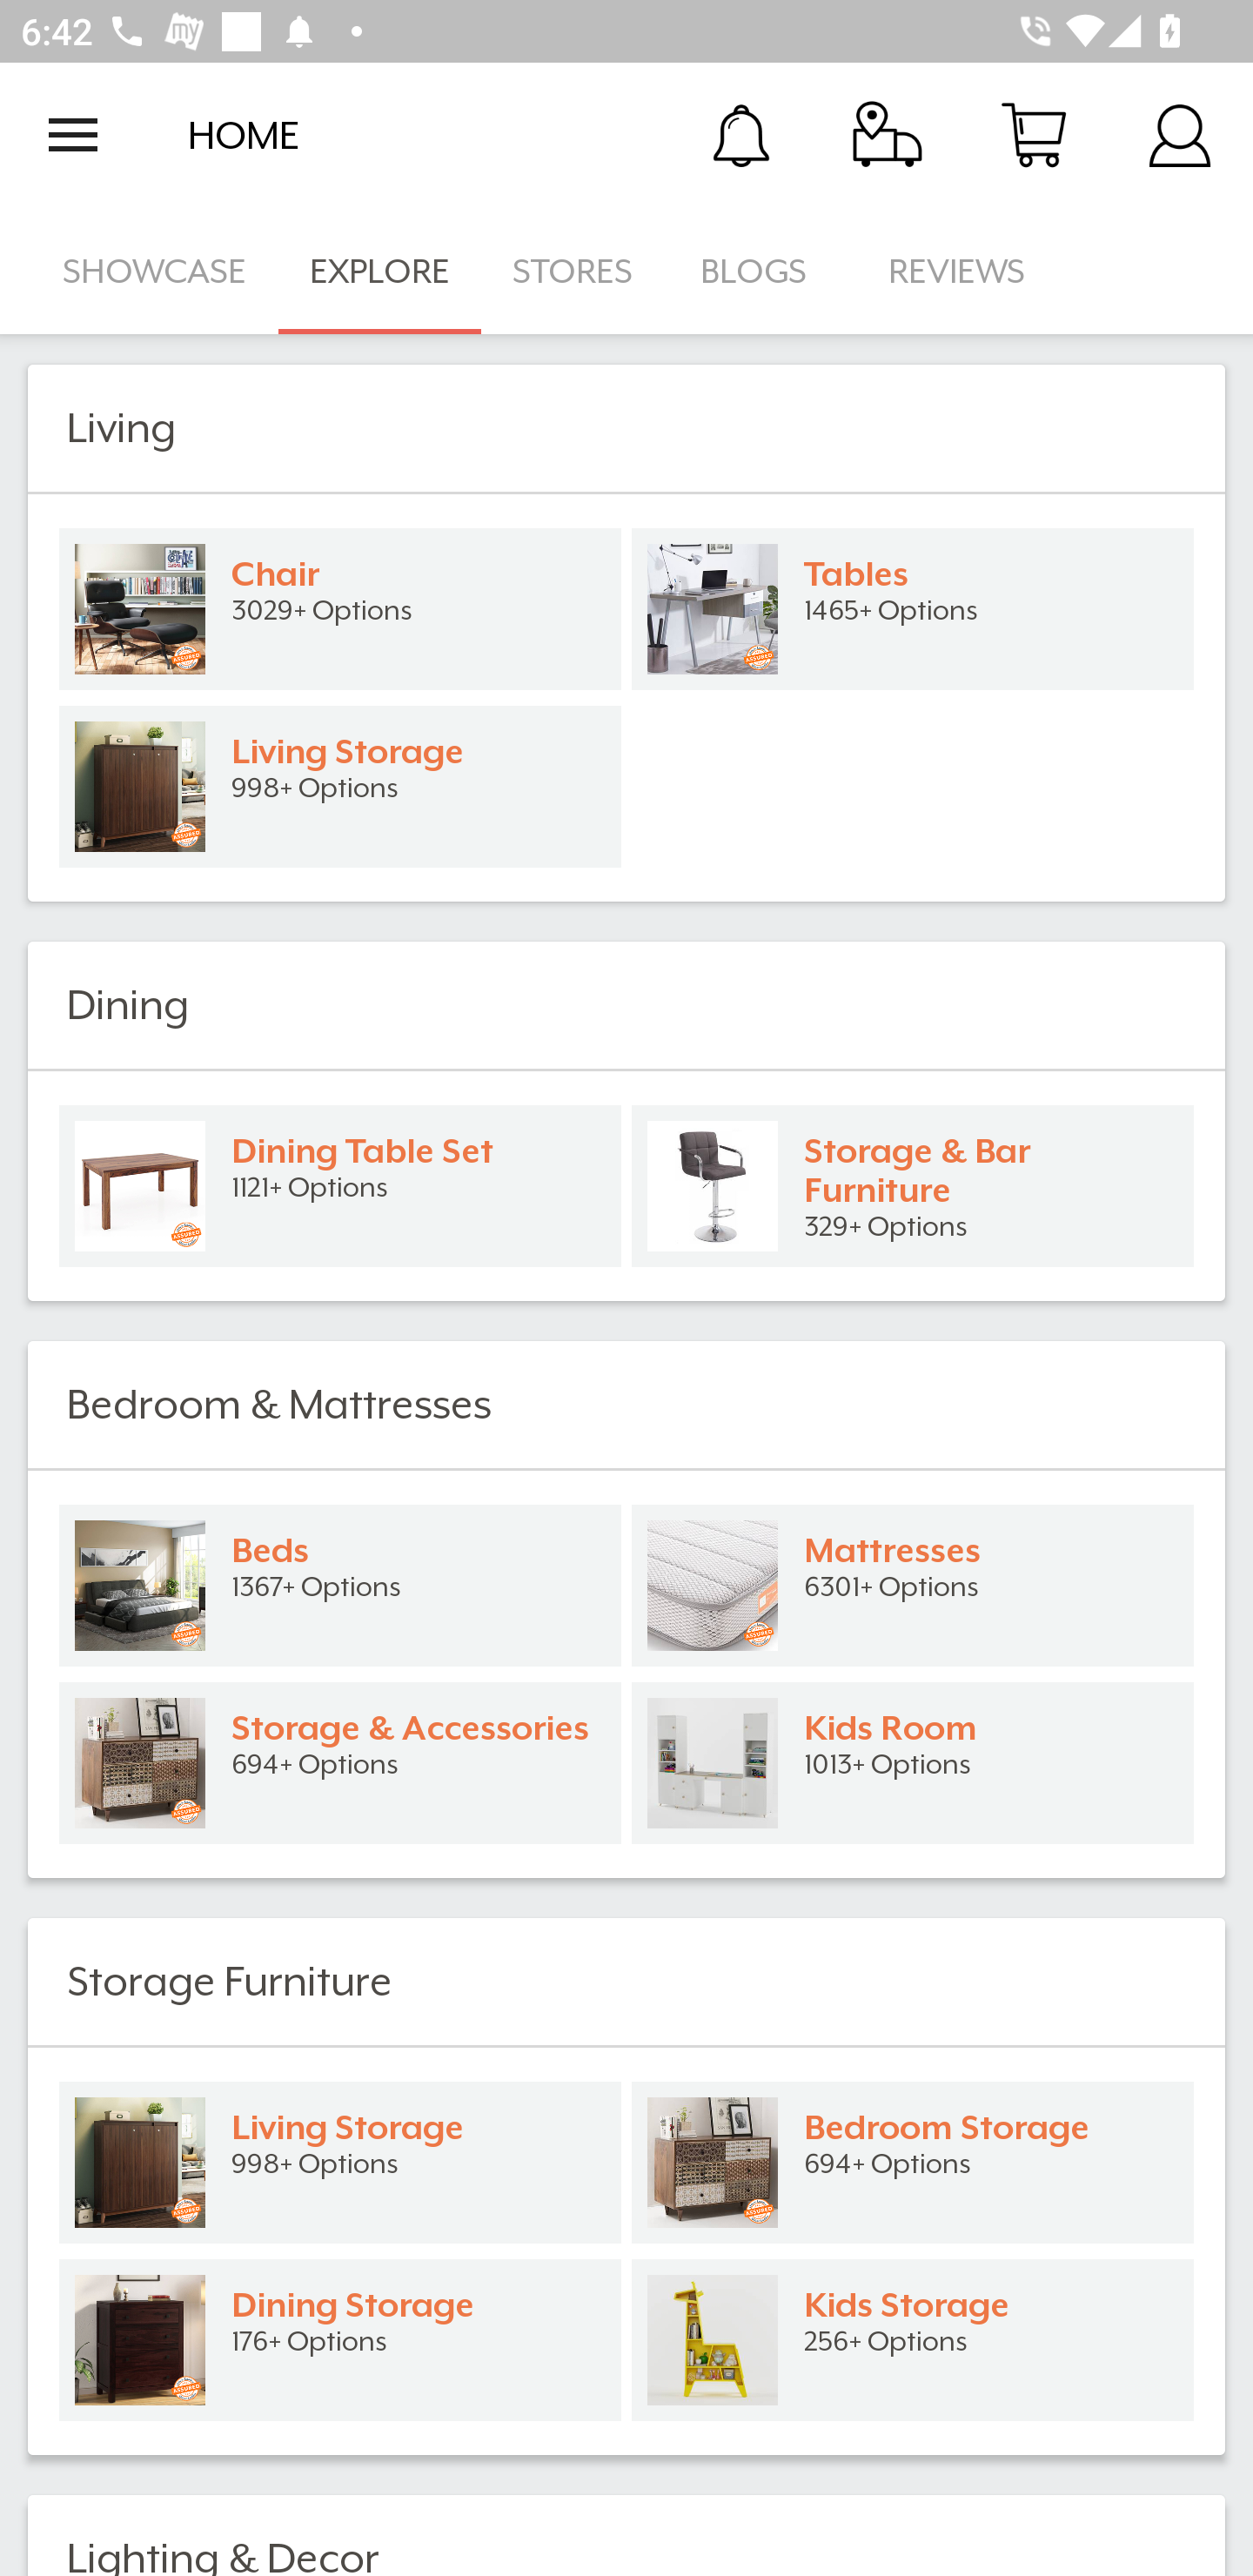 The height and width of the screenshot is (2576, 1253). Describe the element at coordinates (339, 1763) in the screenshot. I see `Storage & Accessories 694+ Options` at that location.